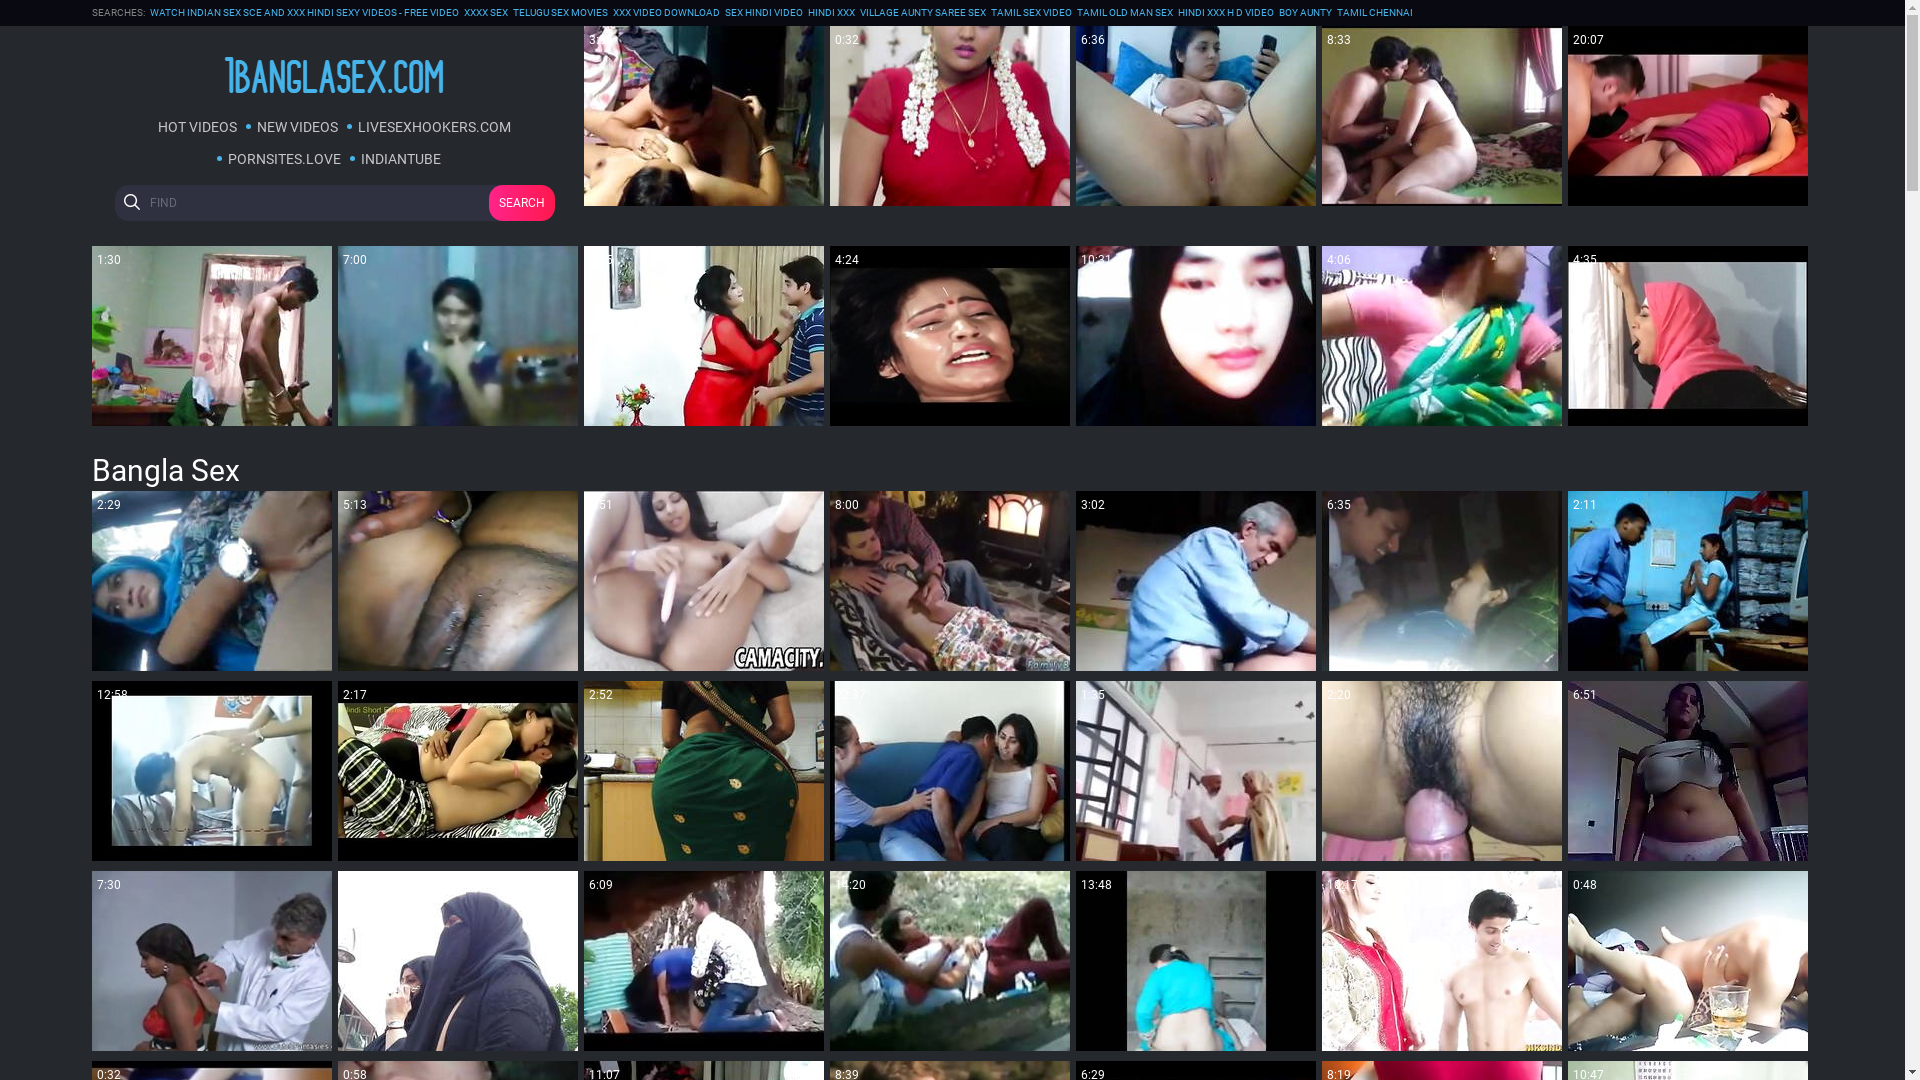 The width and height of the screenshot is (1920, 1080). I want to click on HOT VIDEOS, so click(197, 127).